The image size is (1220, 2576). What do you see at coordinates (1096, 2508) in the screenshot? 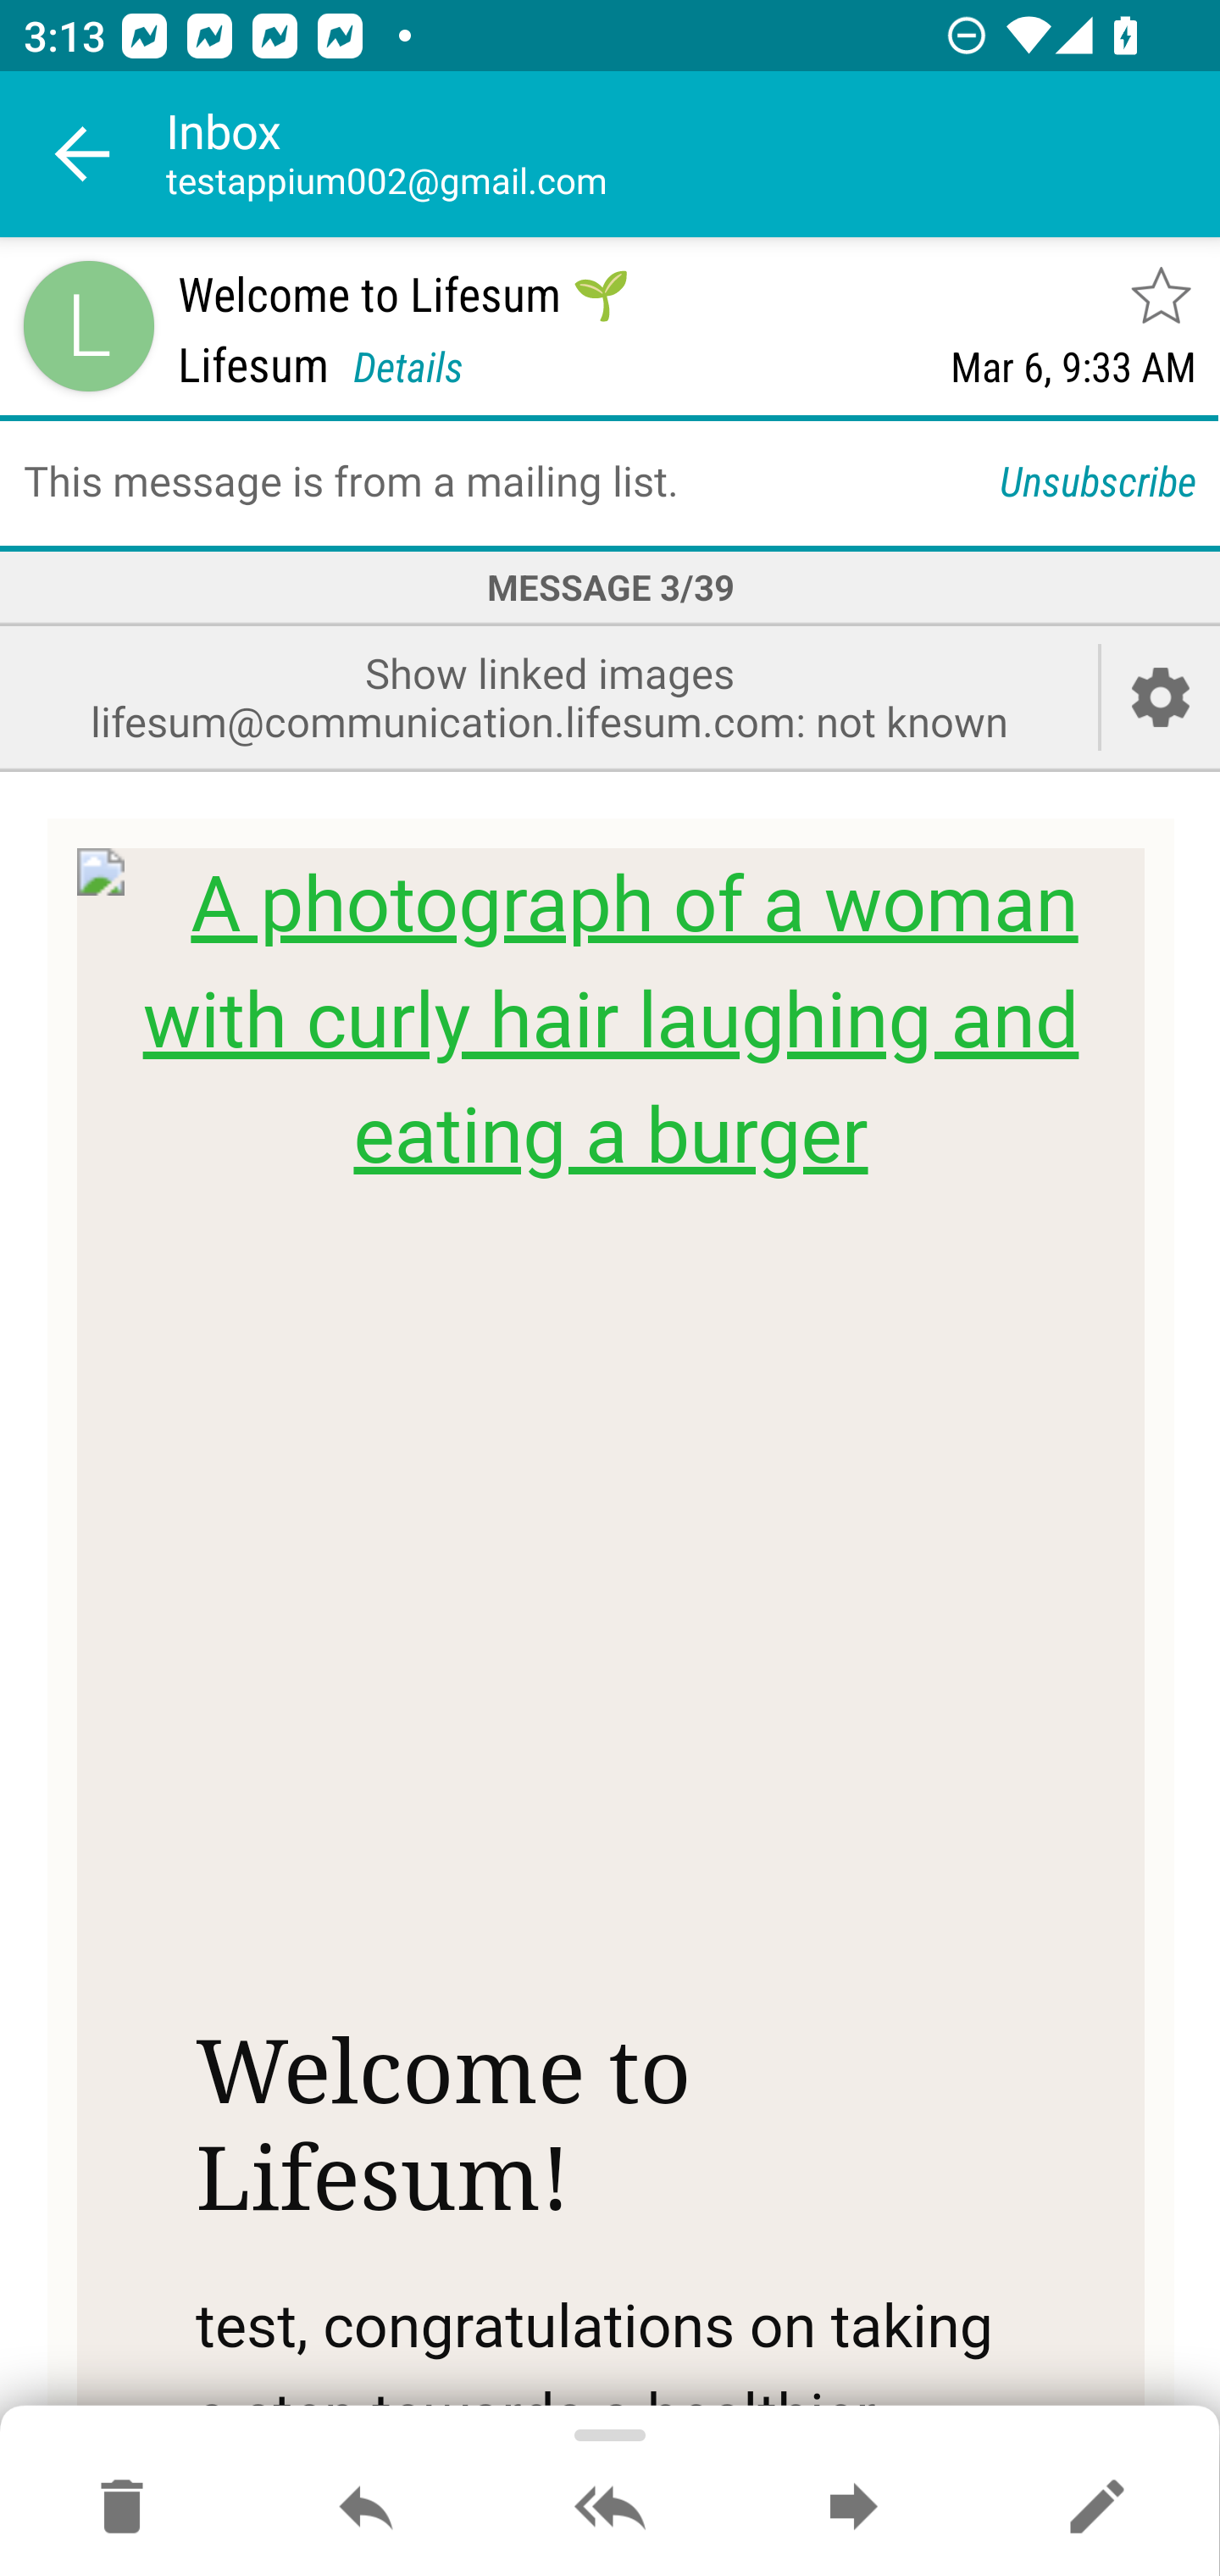
I see `Reply as new` at bounding box center [1096, 2508].